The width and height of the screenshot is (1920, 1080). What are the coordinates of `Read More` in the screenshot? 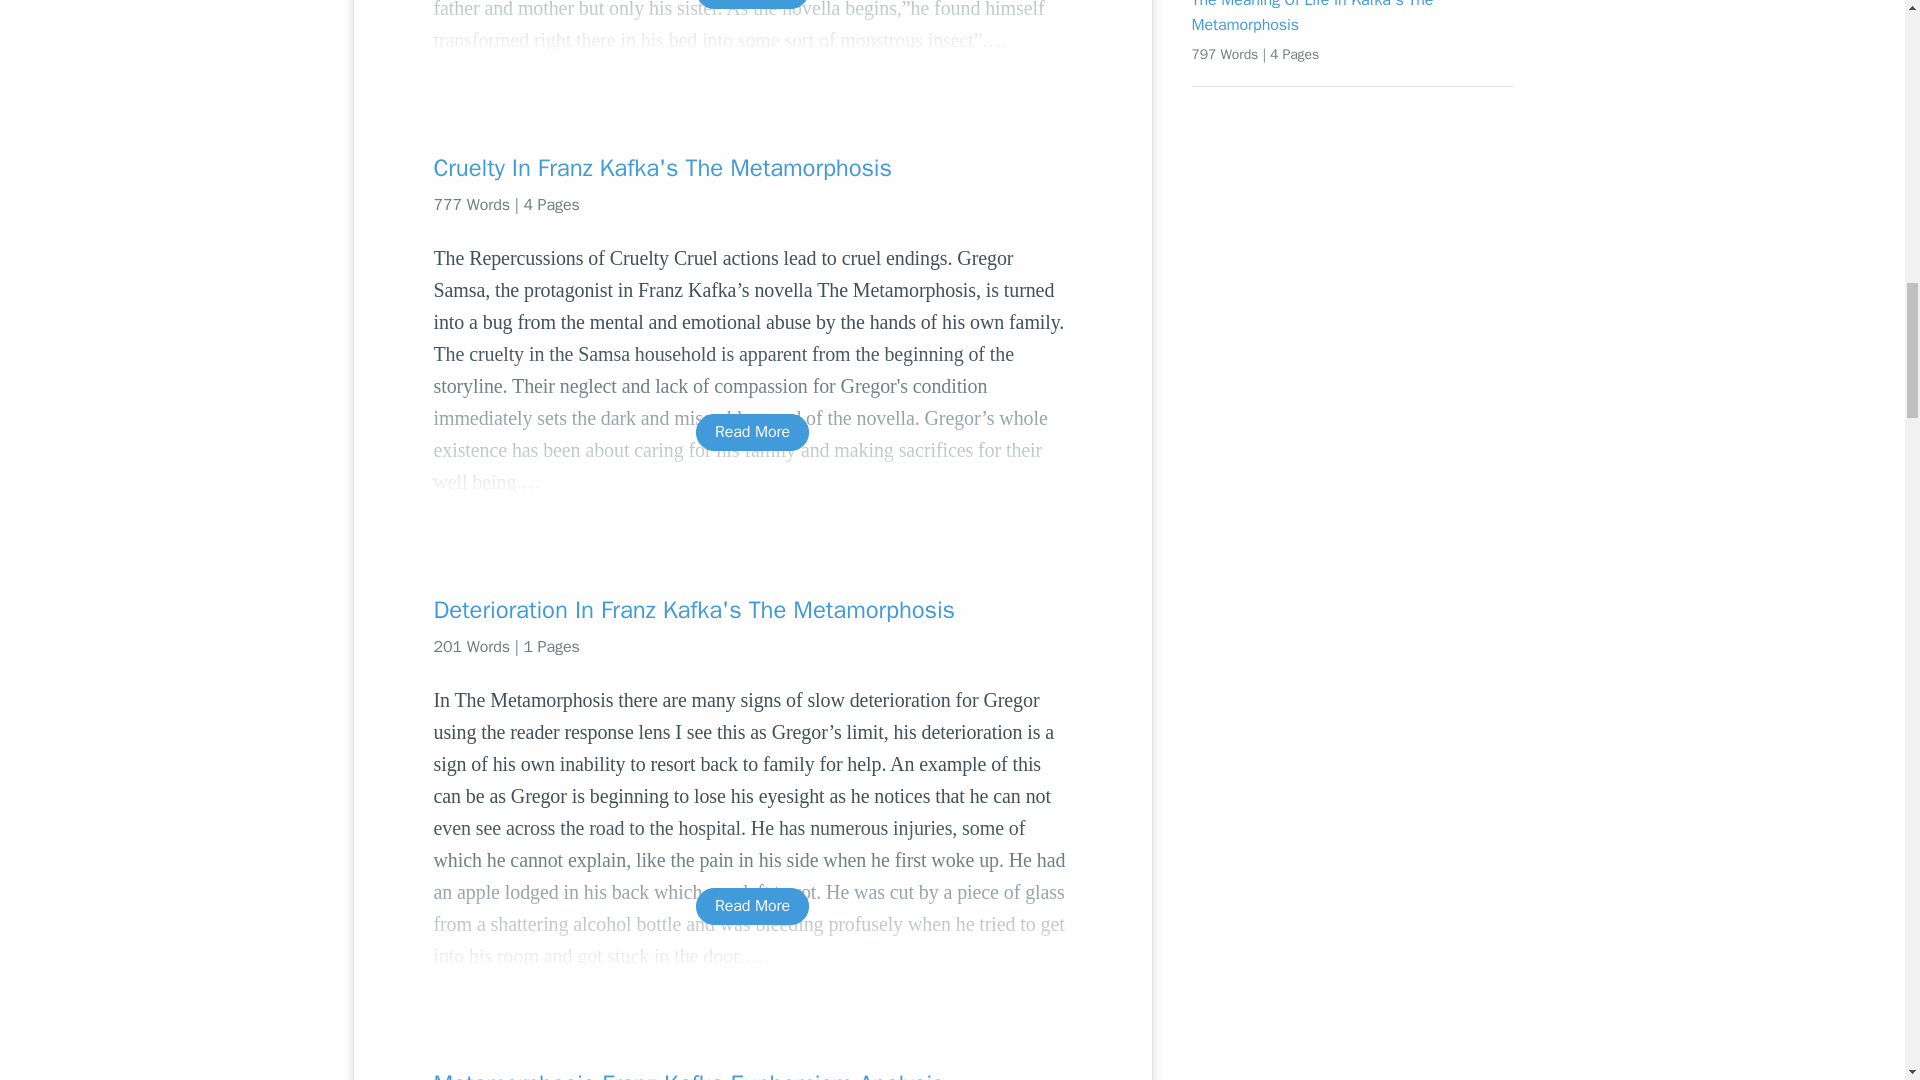 It's located at (752, 906).